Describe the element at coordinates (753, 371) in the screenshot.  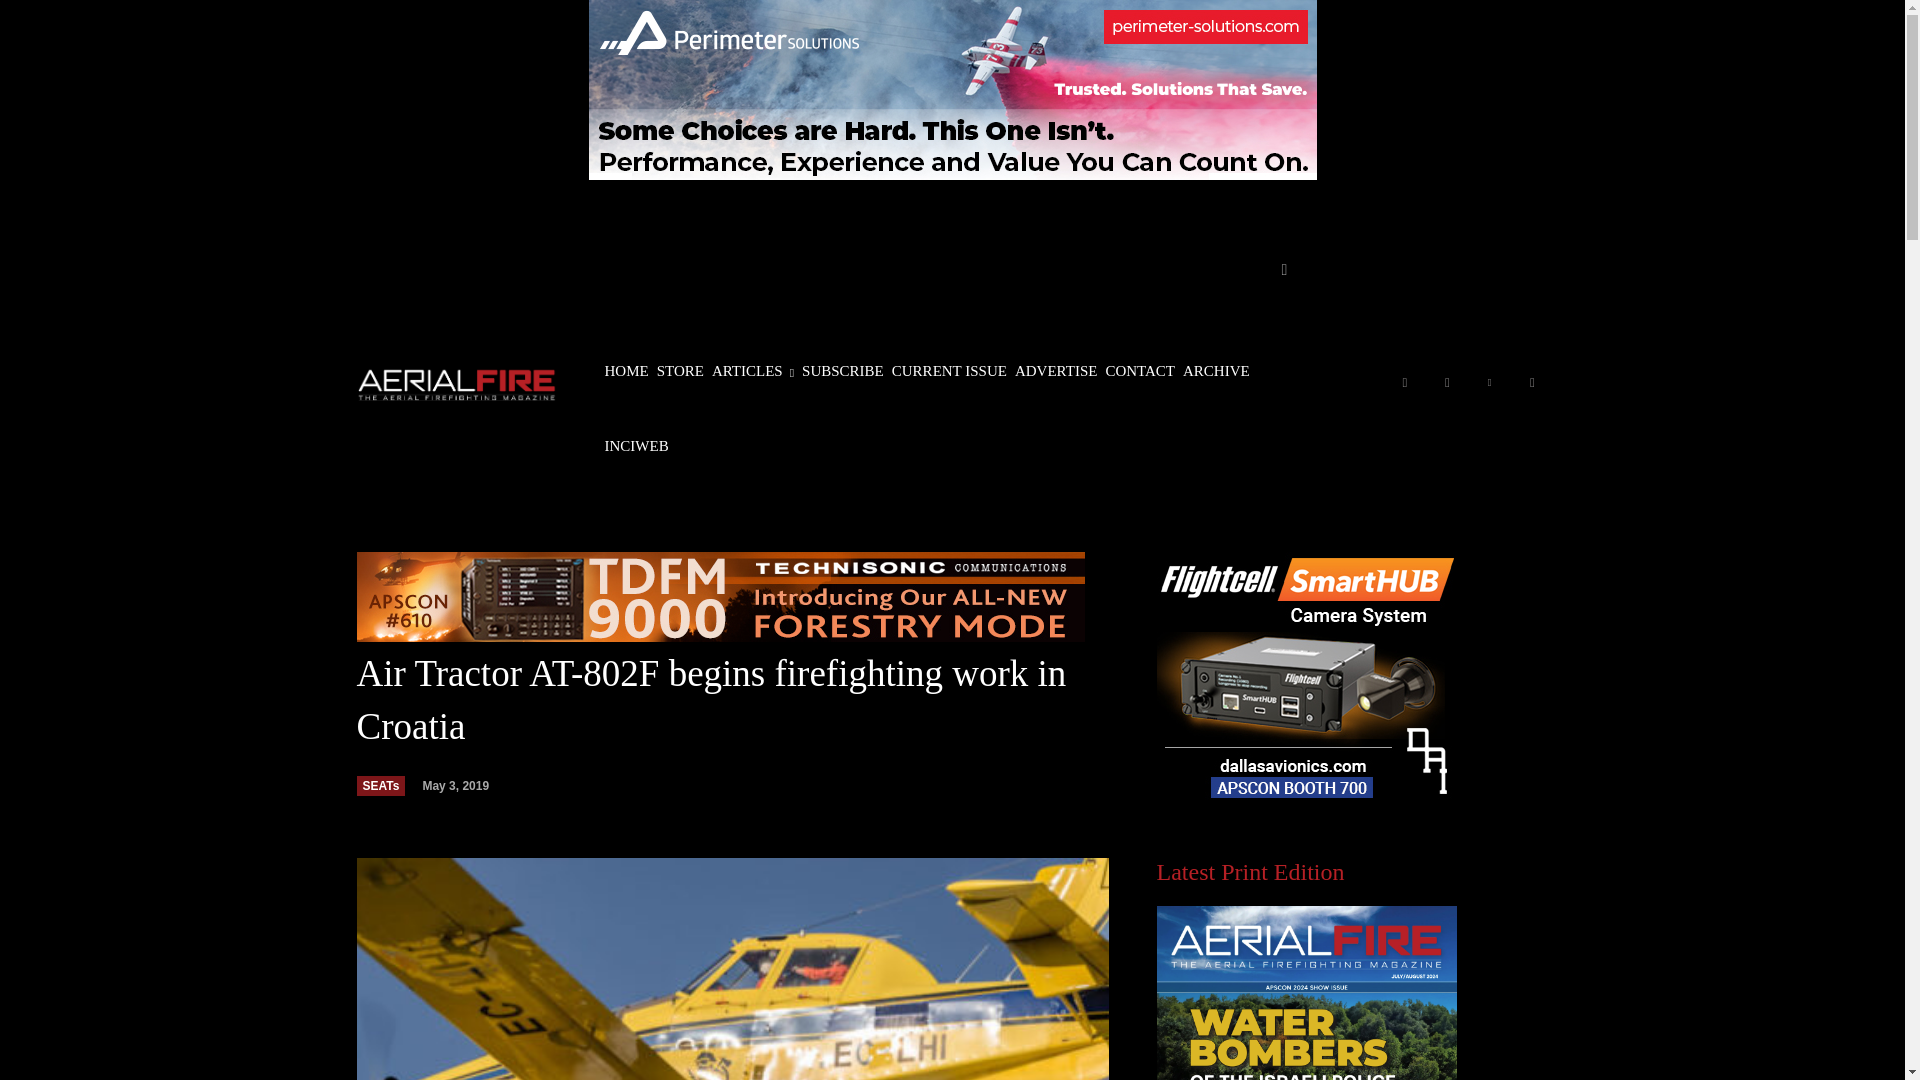
I see `ARTICLES` at that location.